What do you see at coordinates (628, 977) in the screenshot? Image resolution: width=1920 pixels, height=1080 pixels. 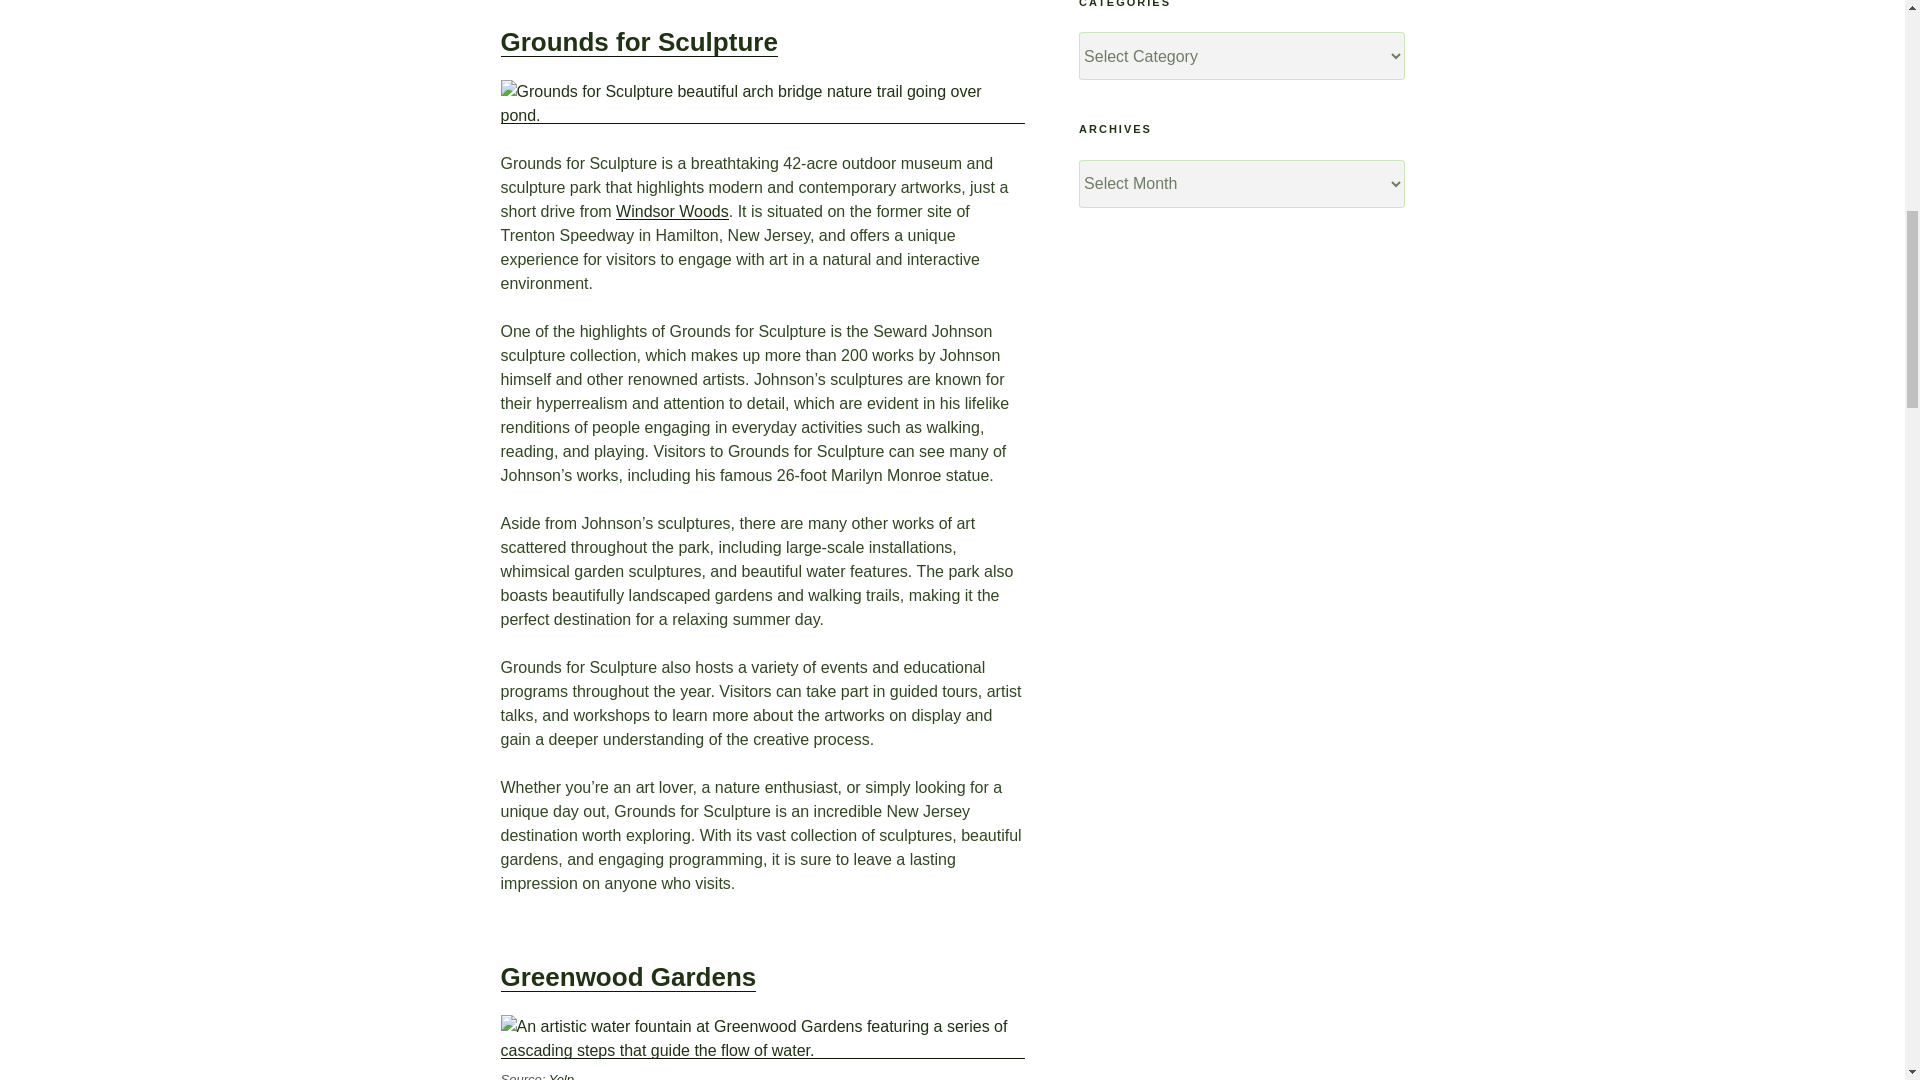 I see `Greenwood Gardens` at bounding box center [628, 977].